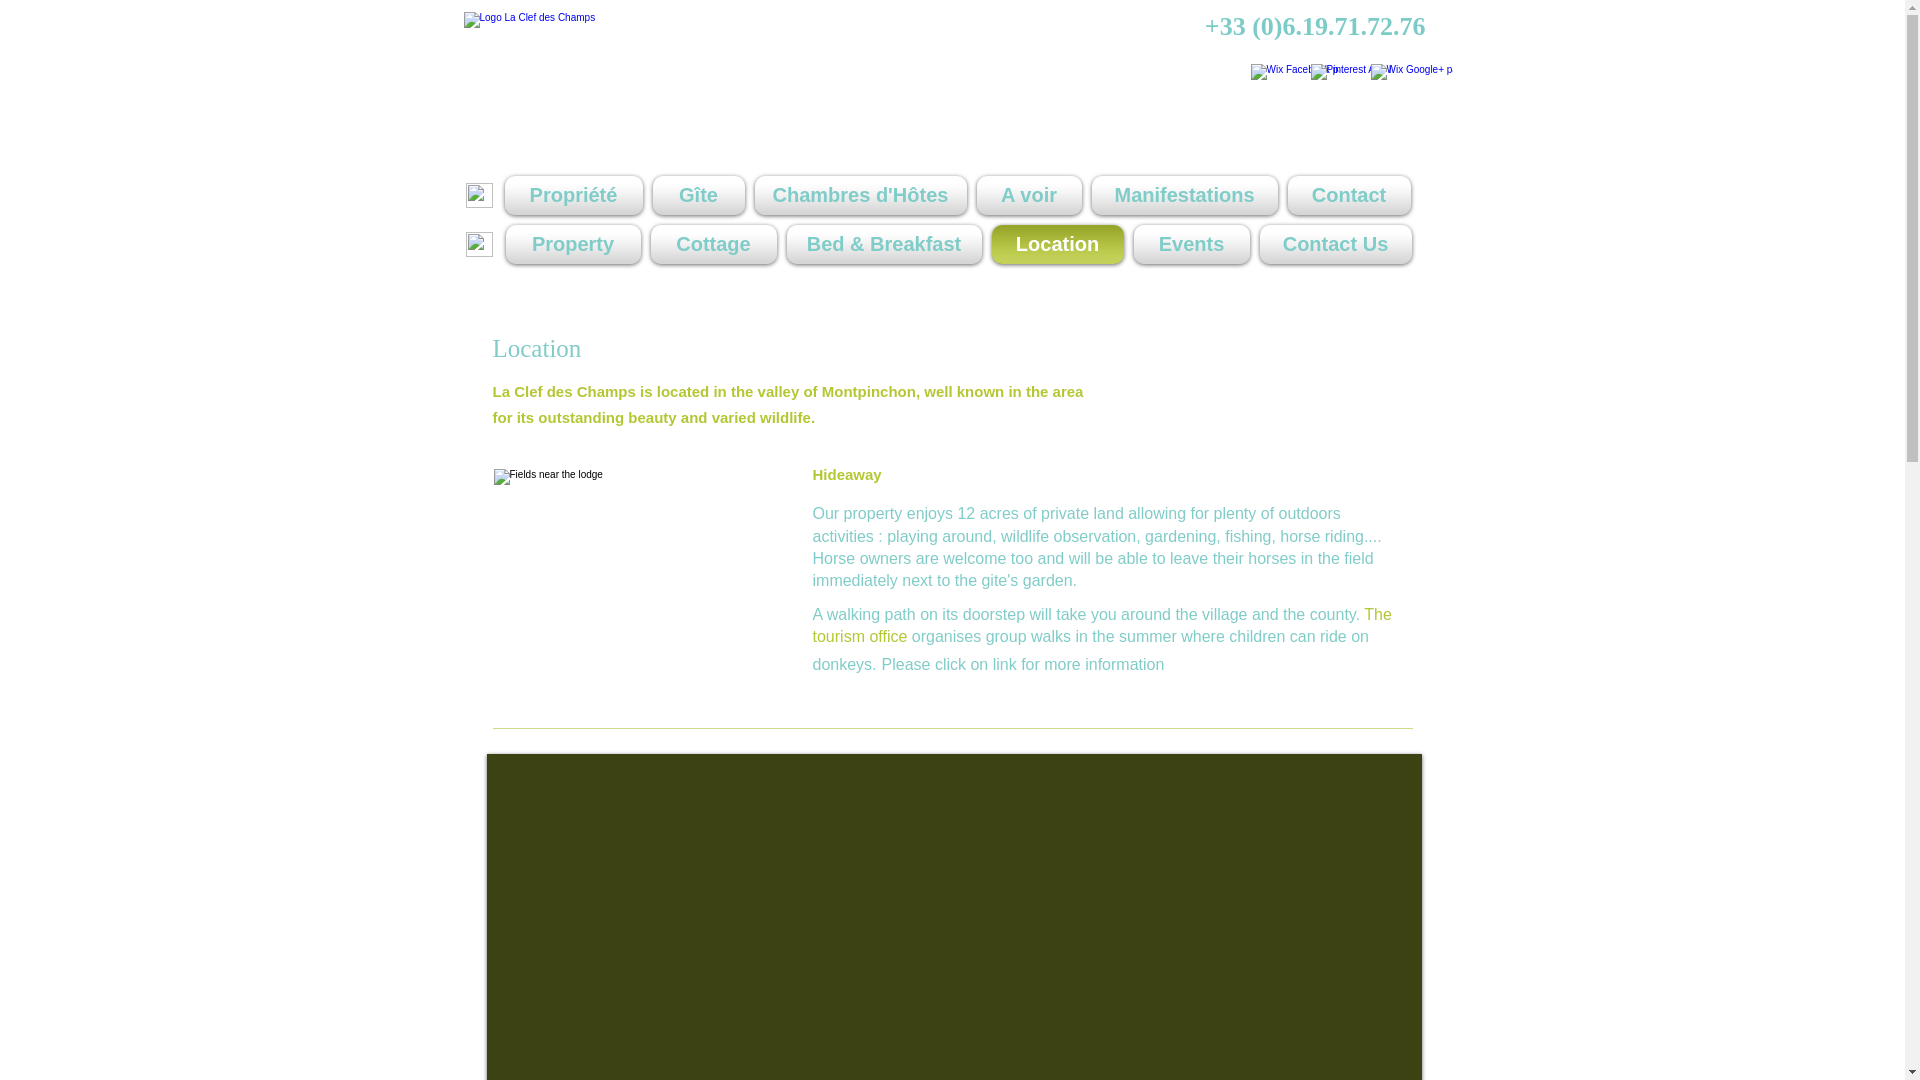 This screenshot has width=1920, height=1080. Describe the element at coordinates (1028, 195) in the screenshot. I see `A voir` at that location.